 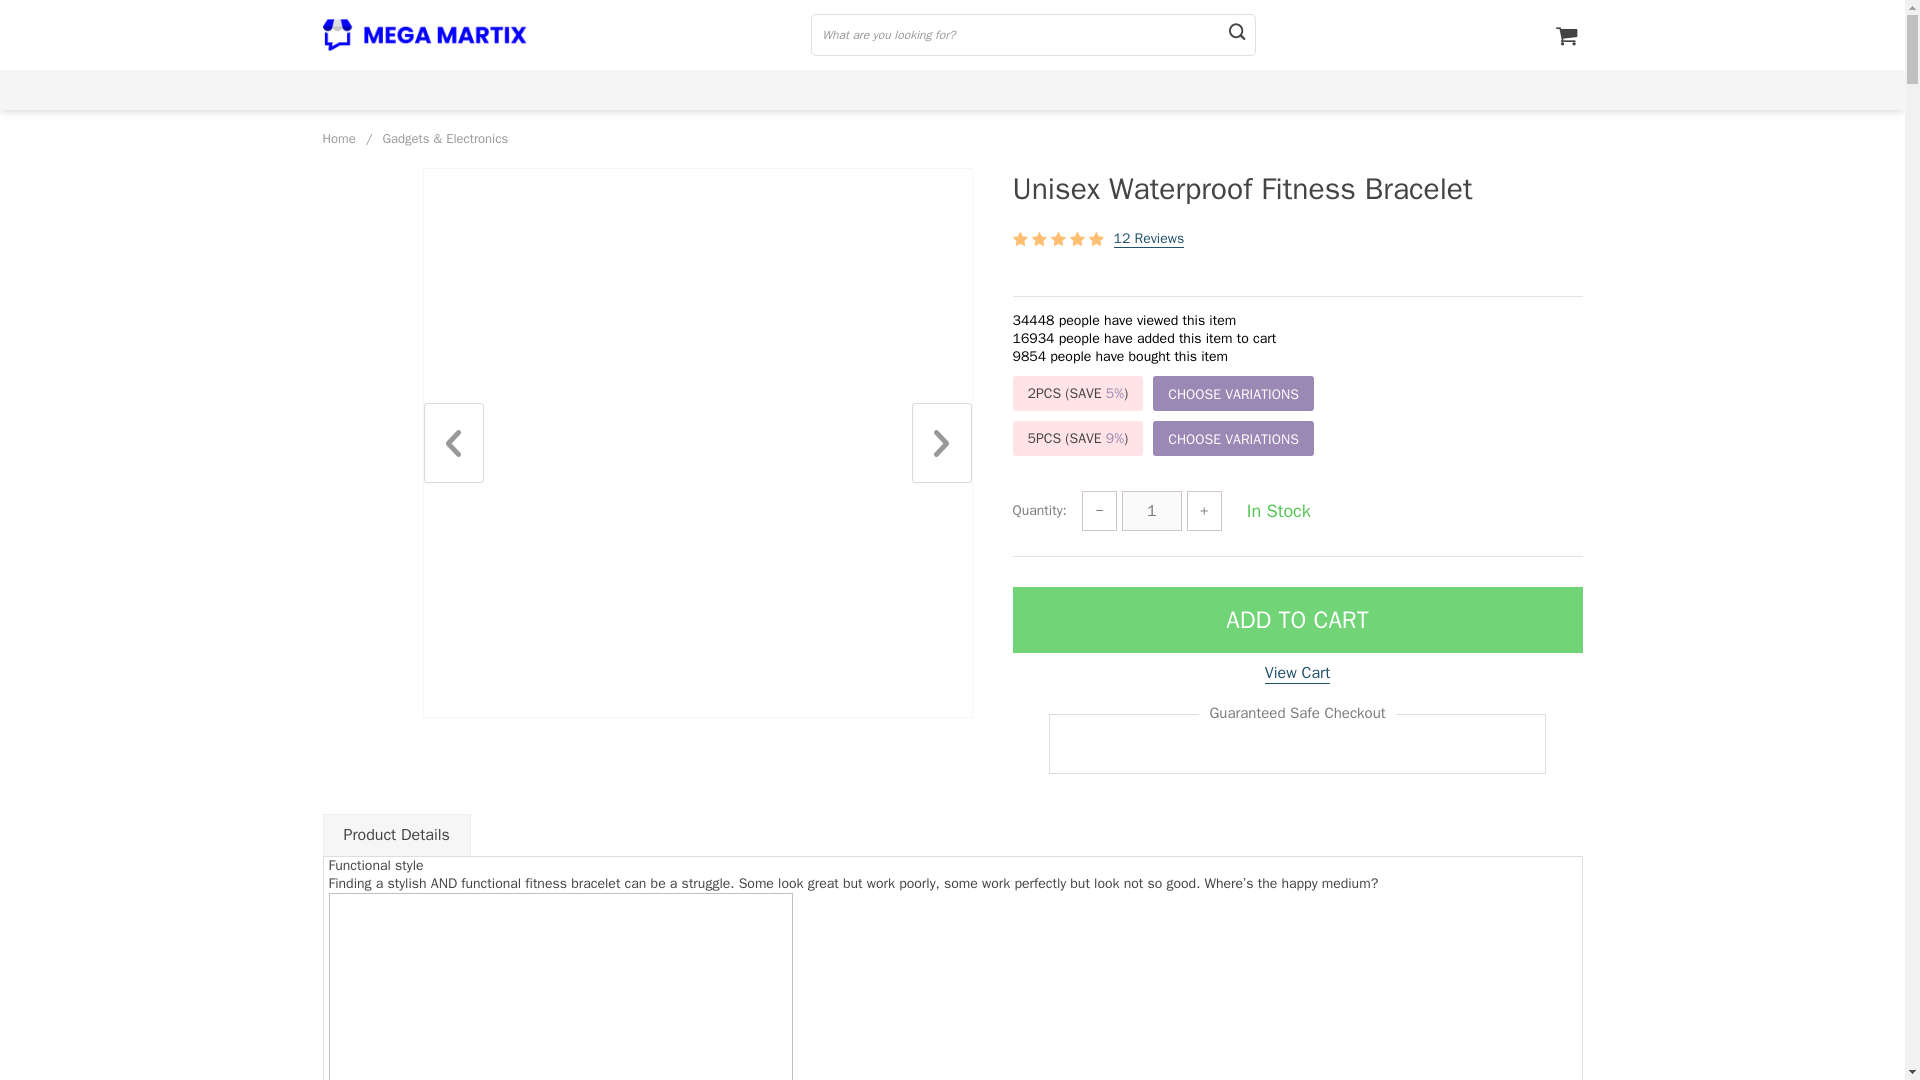 I want to click on Home, so click(x=338, y=138).